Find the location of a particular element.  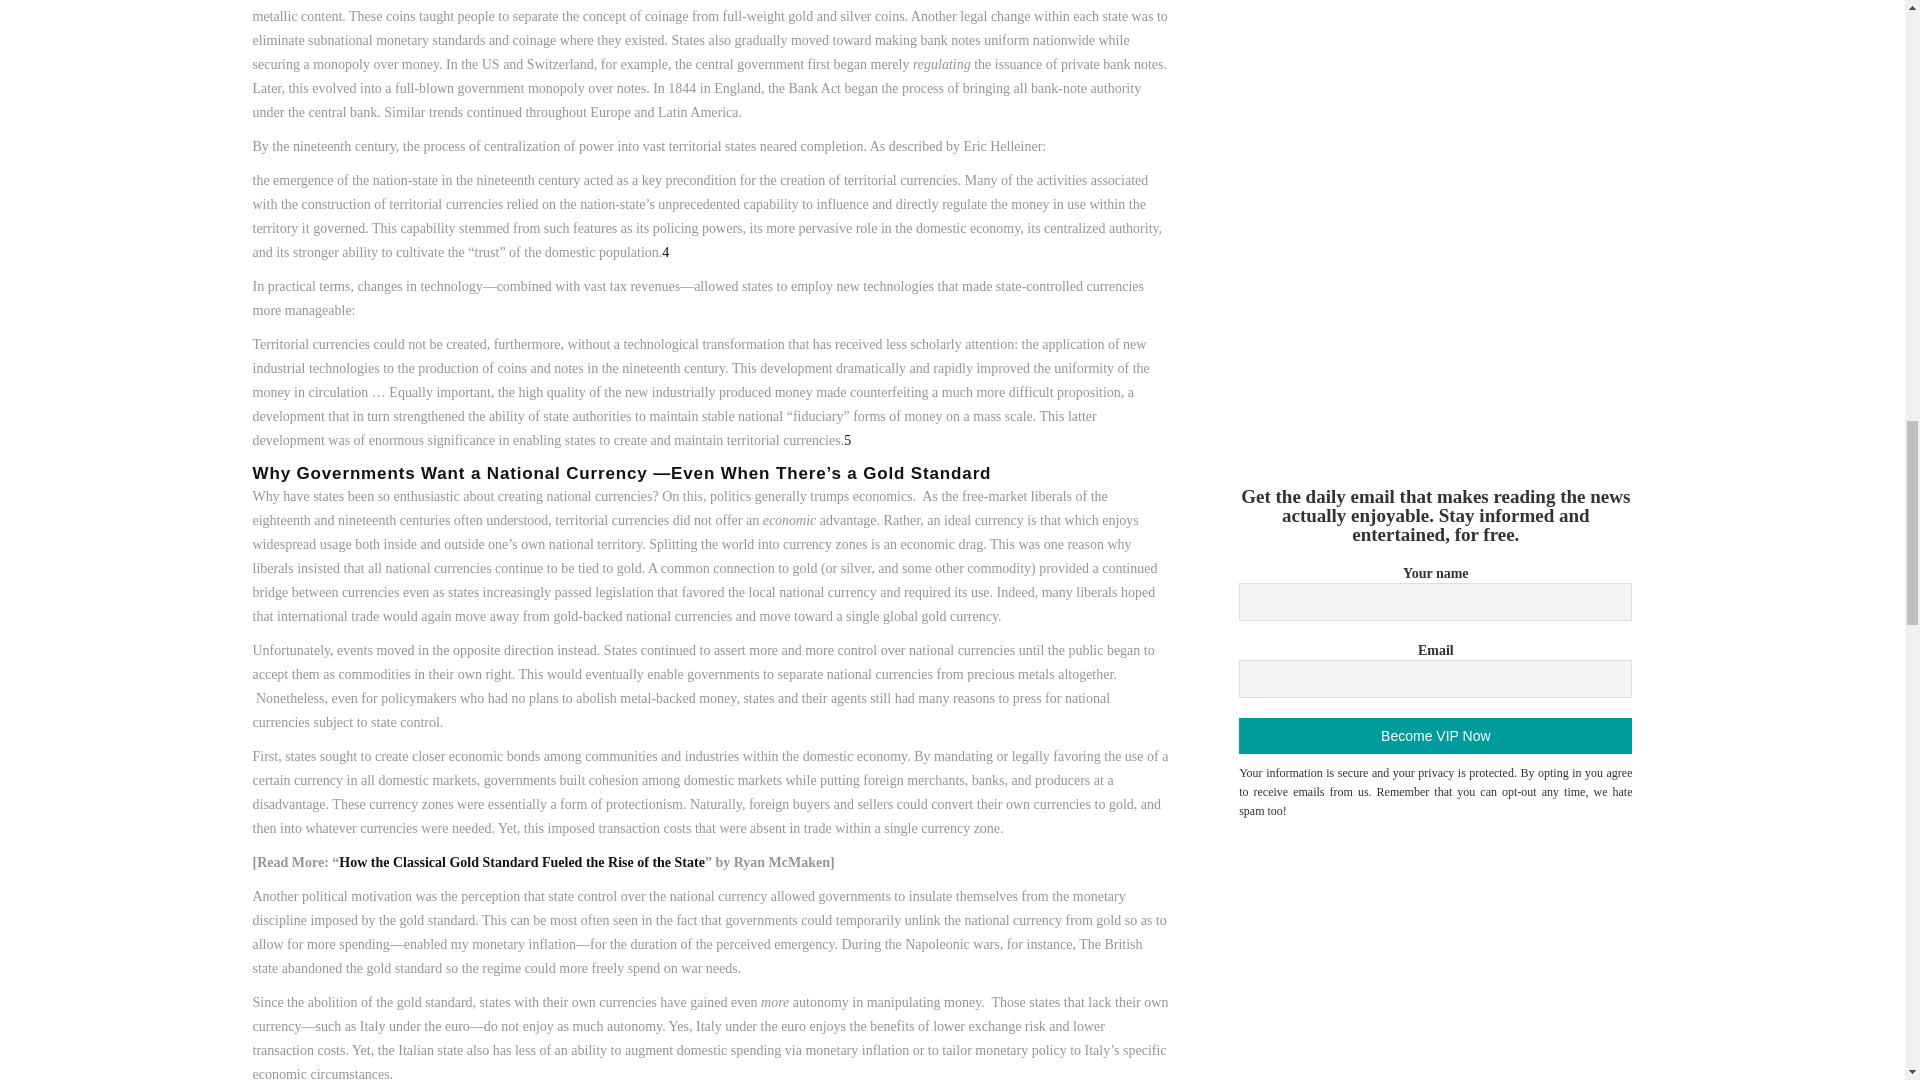

Become VIP Now is located at coordinates (1435, 736).